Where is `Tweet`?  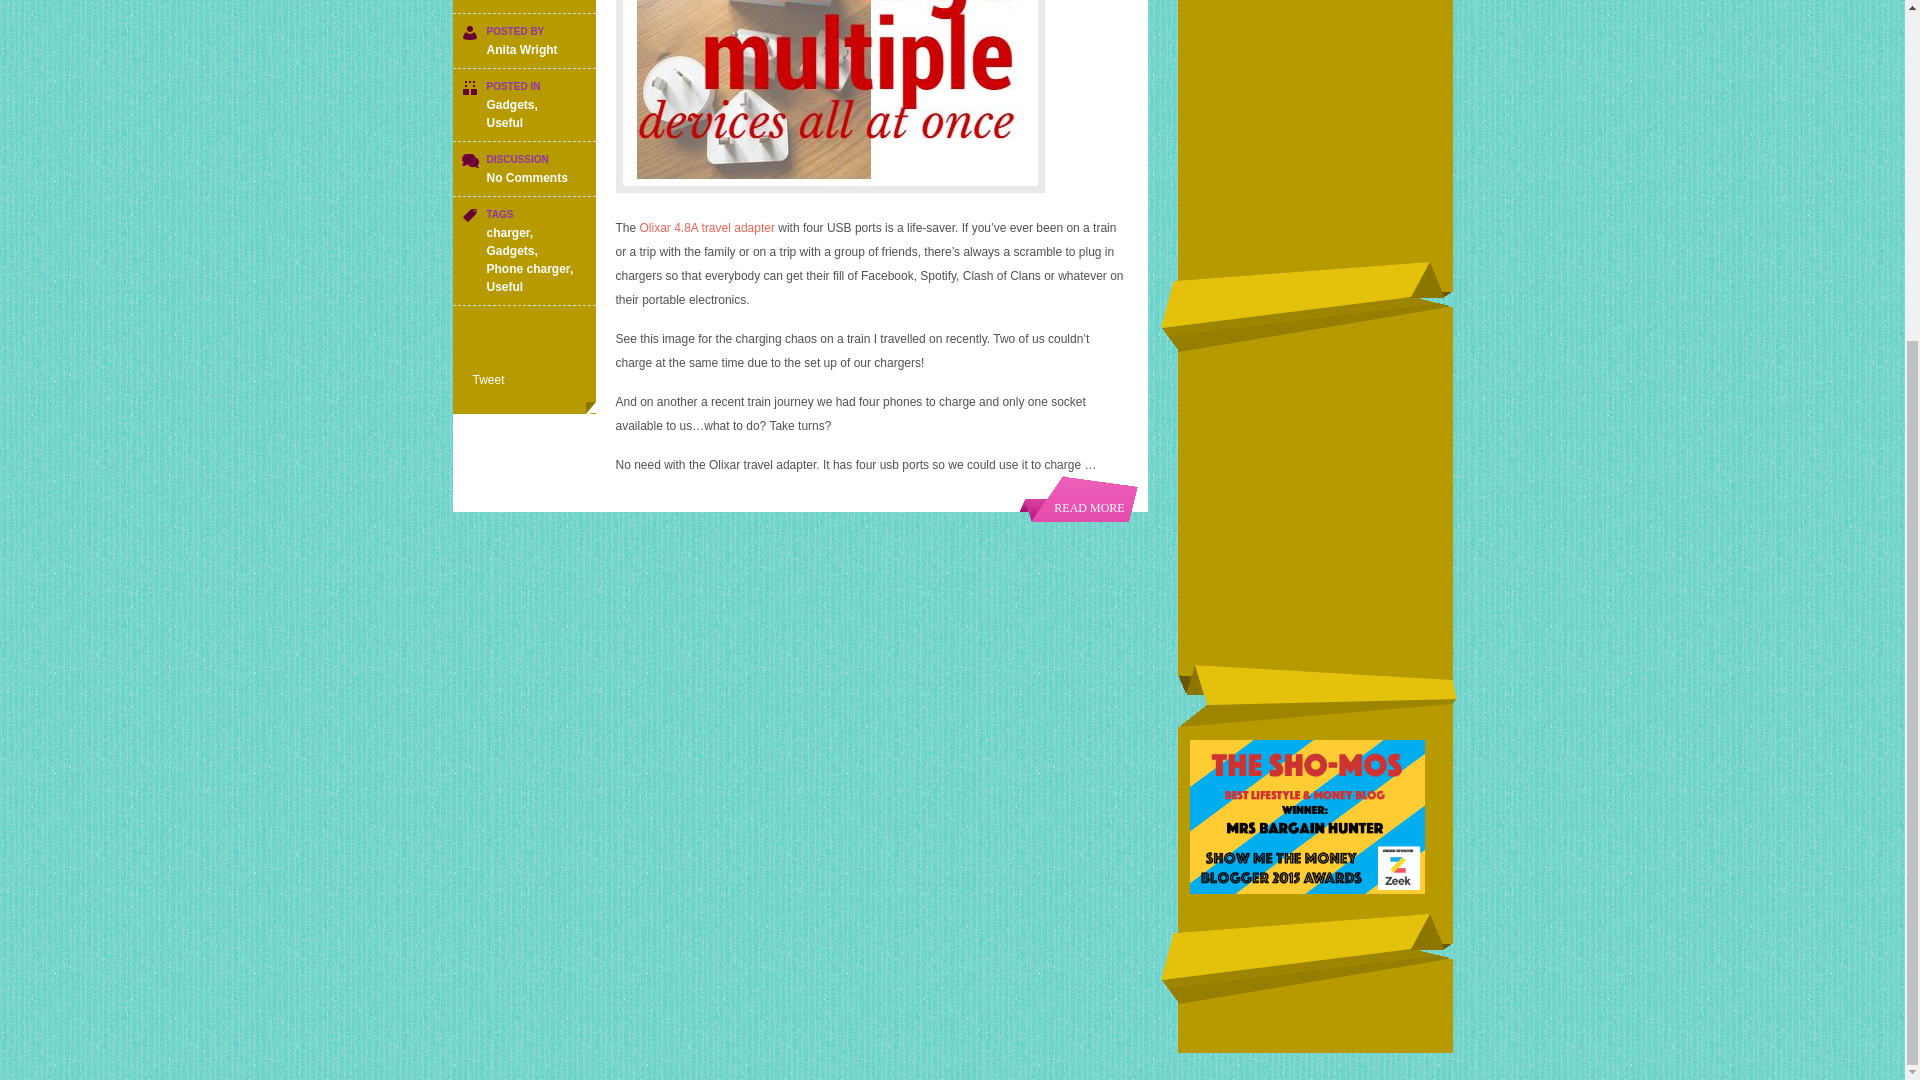 Tweet is located at coordinates (488, 379).